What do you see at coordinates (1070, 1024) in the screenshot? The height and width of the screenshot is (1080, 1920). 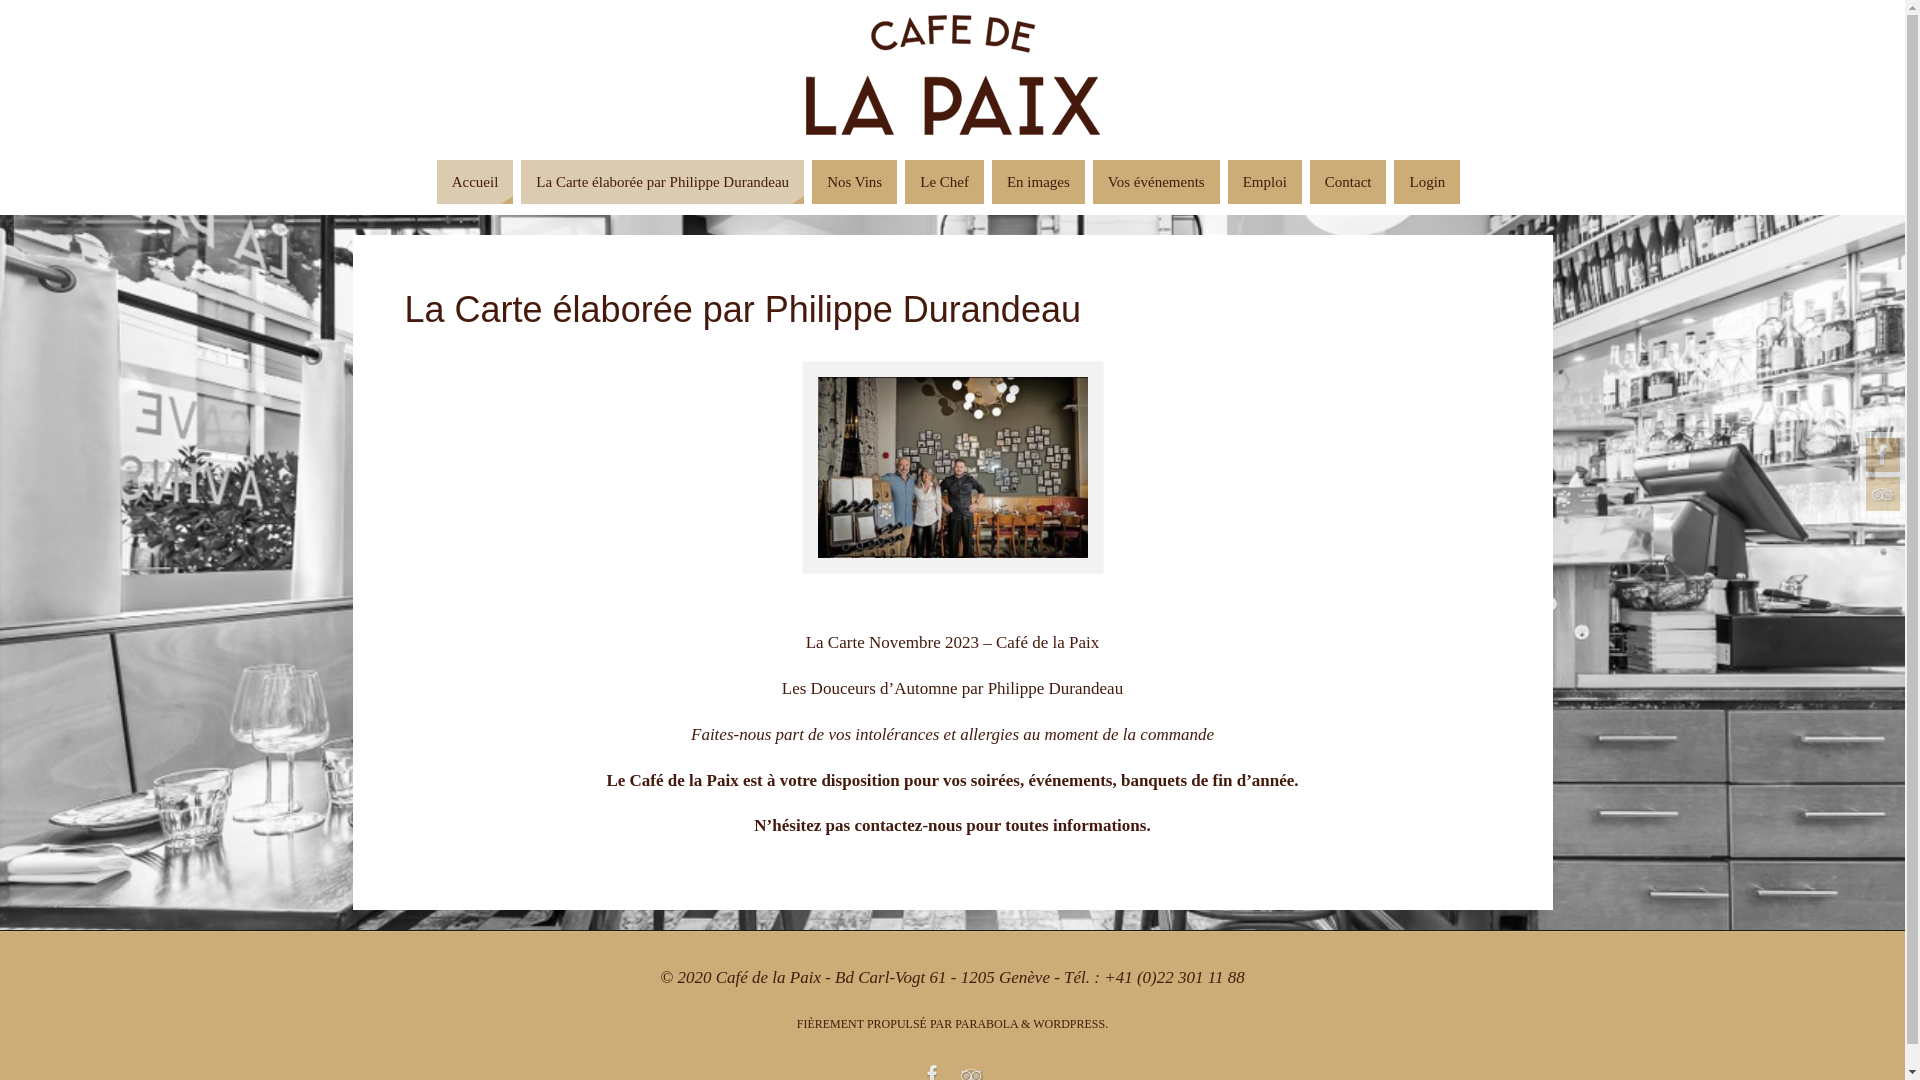 I see `WORDPRESS.` at bounding box center [1070, 1024].